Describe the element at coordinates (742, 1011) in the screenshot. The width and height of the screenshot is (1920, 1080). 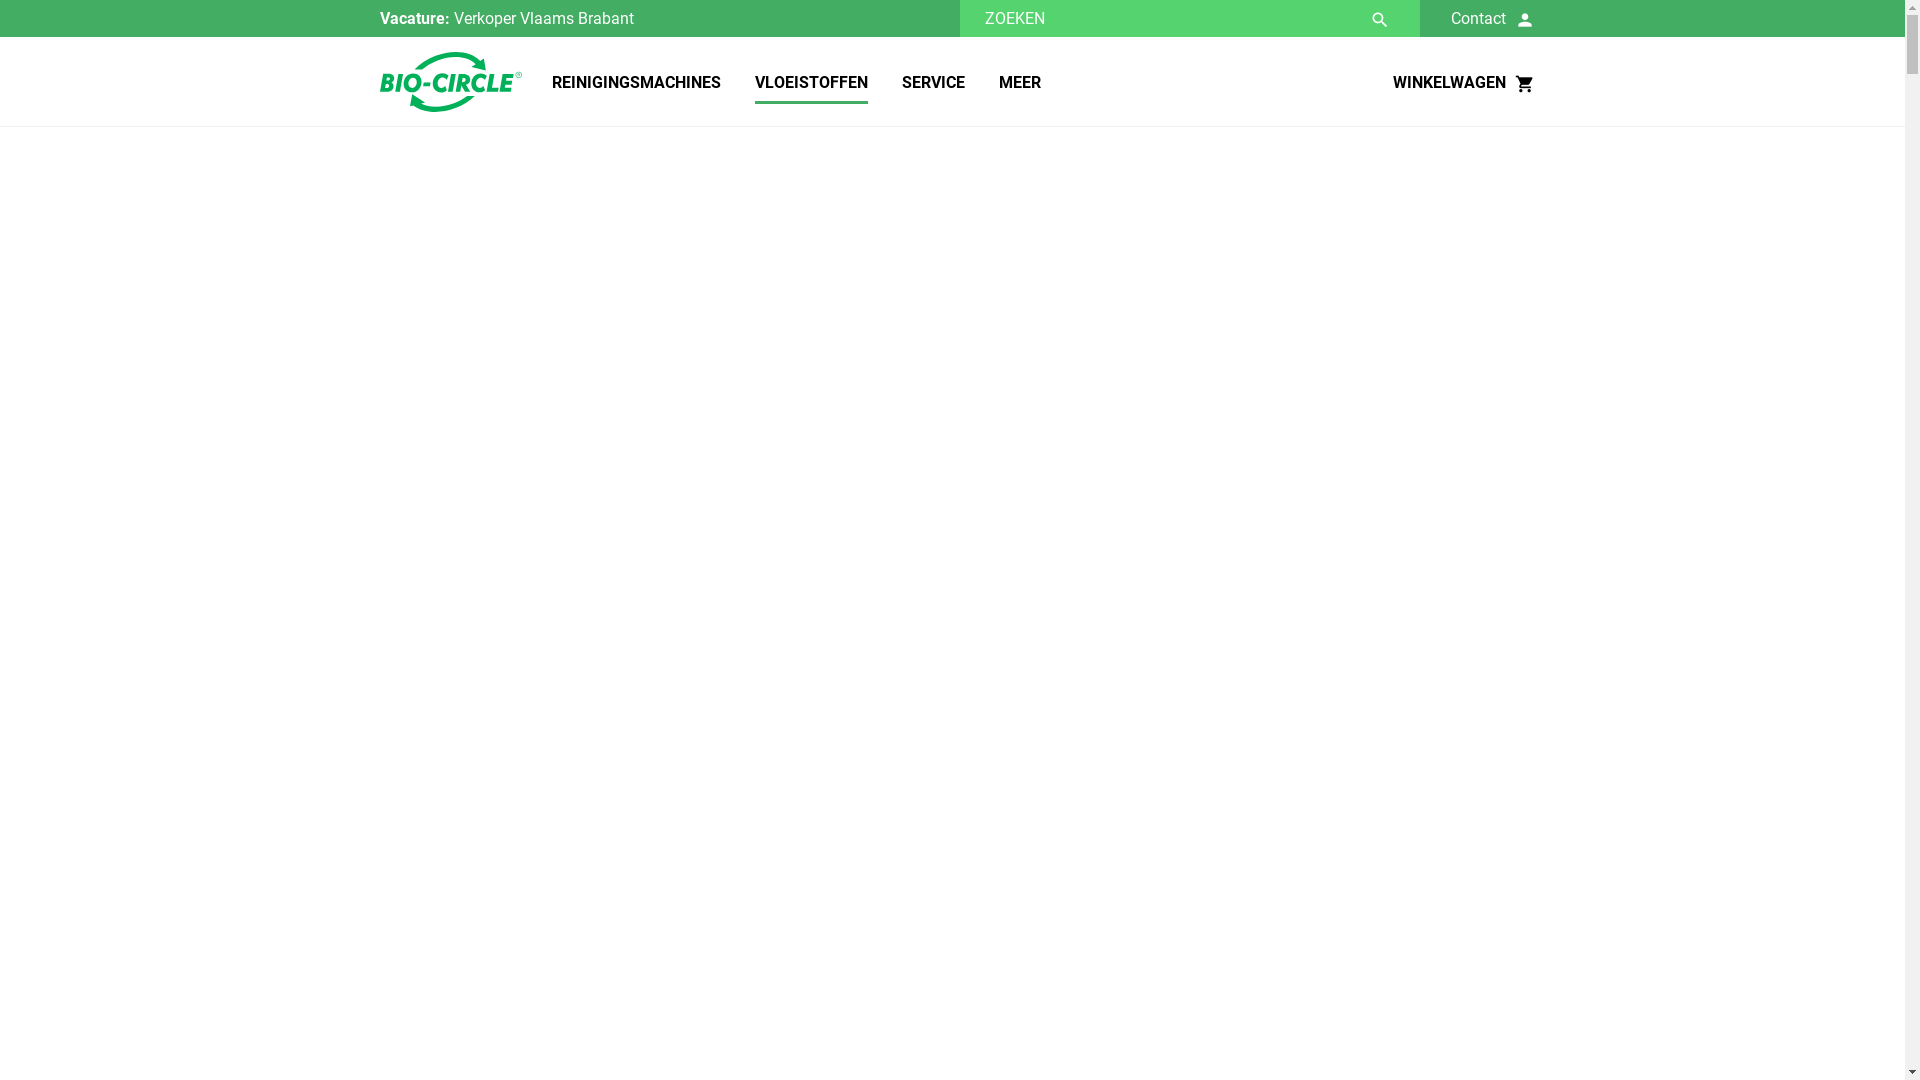
I see `MEER INFO chevron_right` at that location.